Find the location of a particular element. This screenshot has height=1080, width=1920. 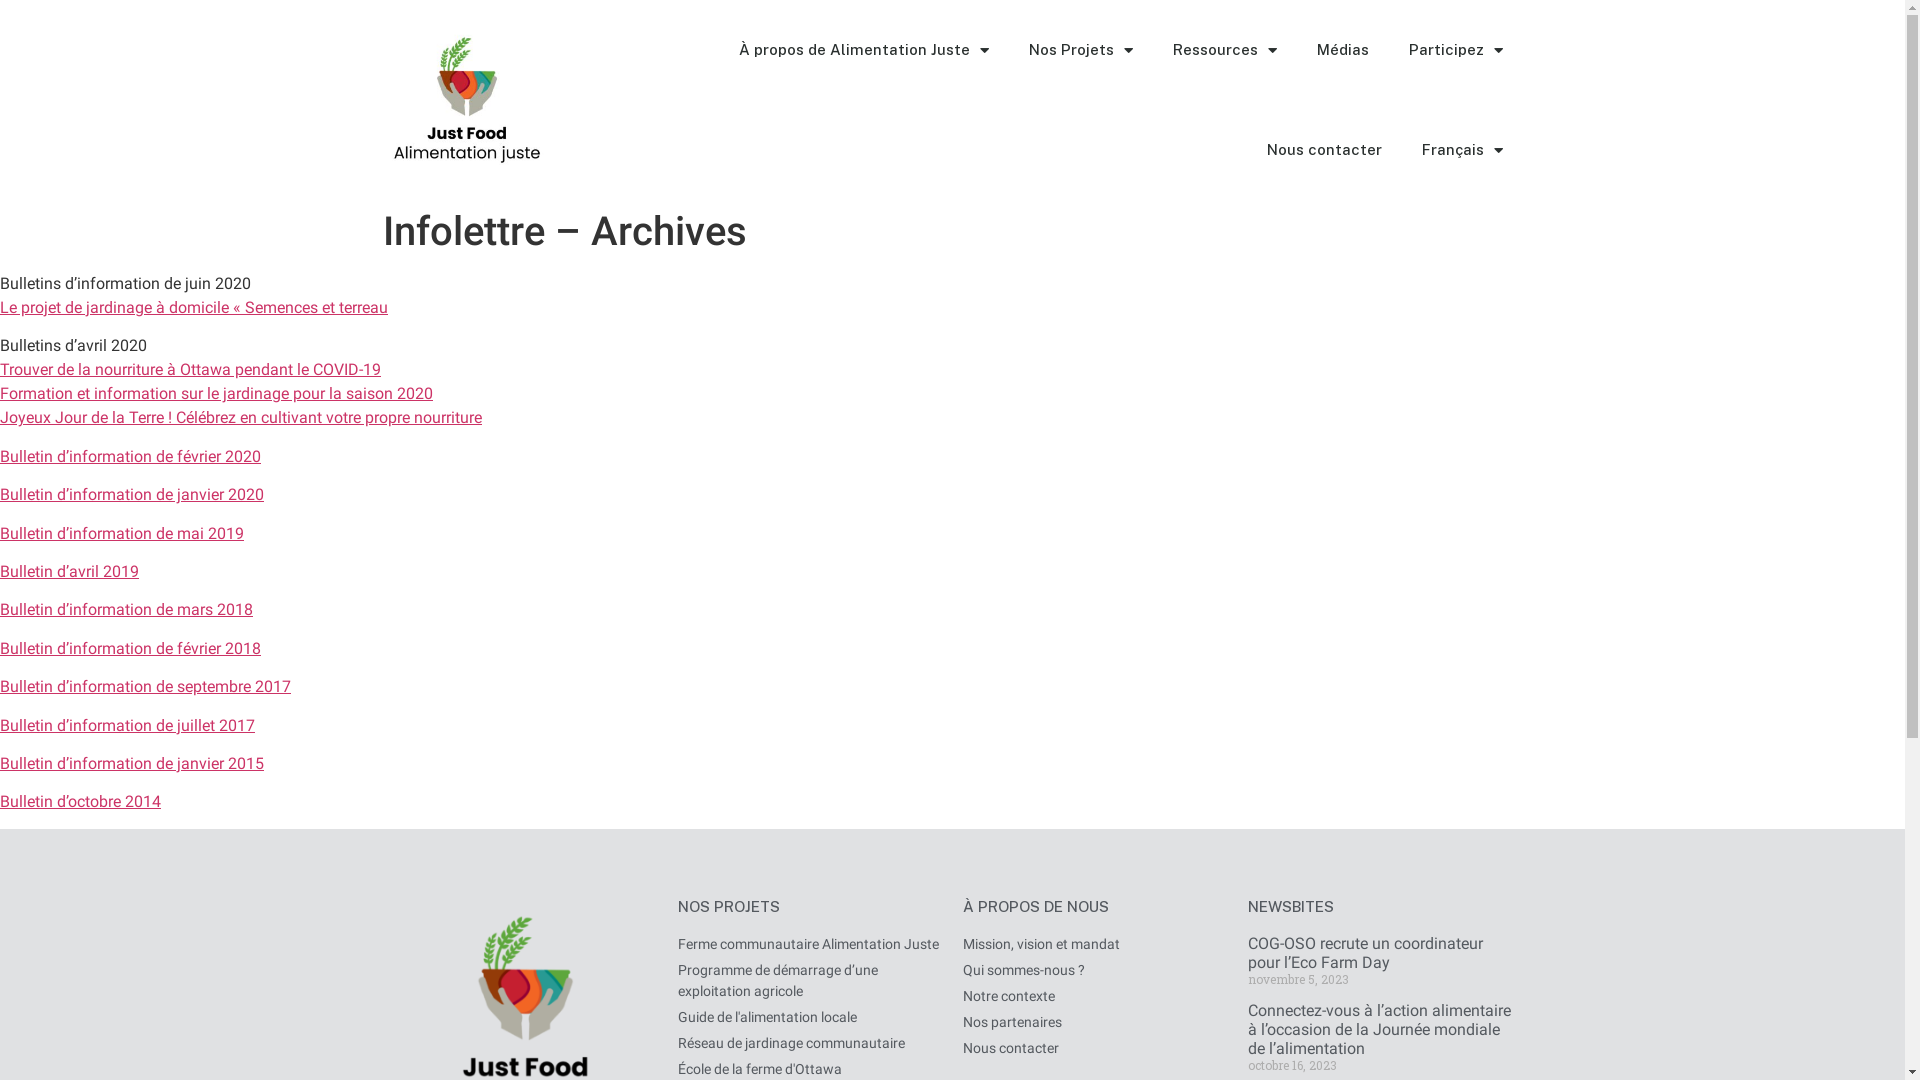

Ferme communautaire Alimentation Juste is located at coordinates (810, 944).